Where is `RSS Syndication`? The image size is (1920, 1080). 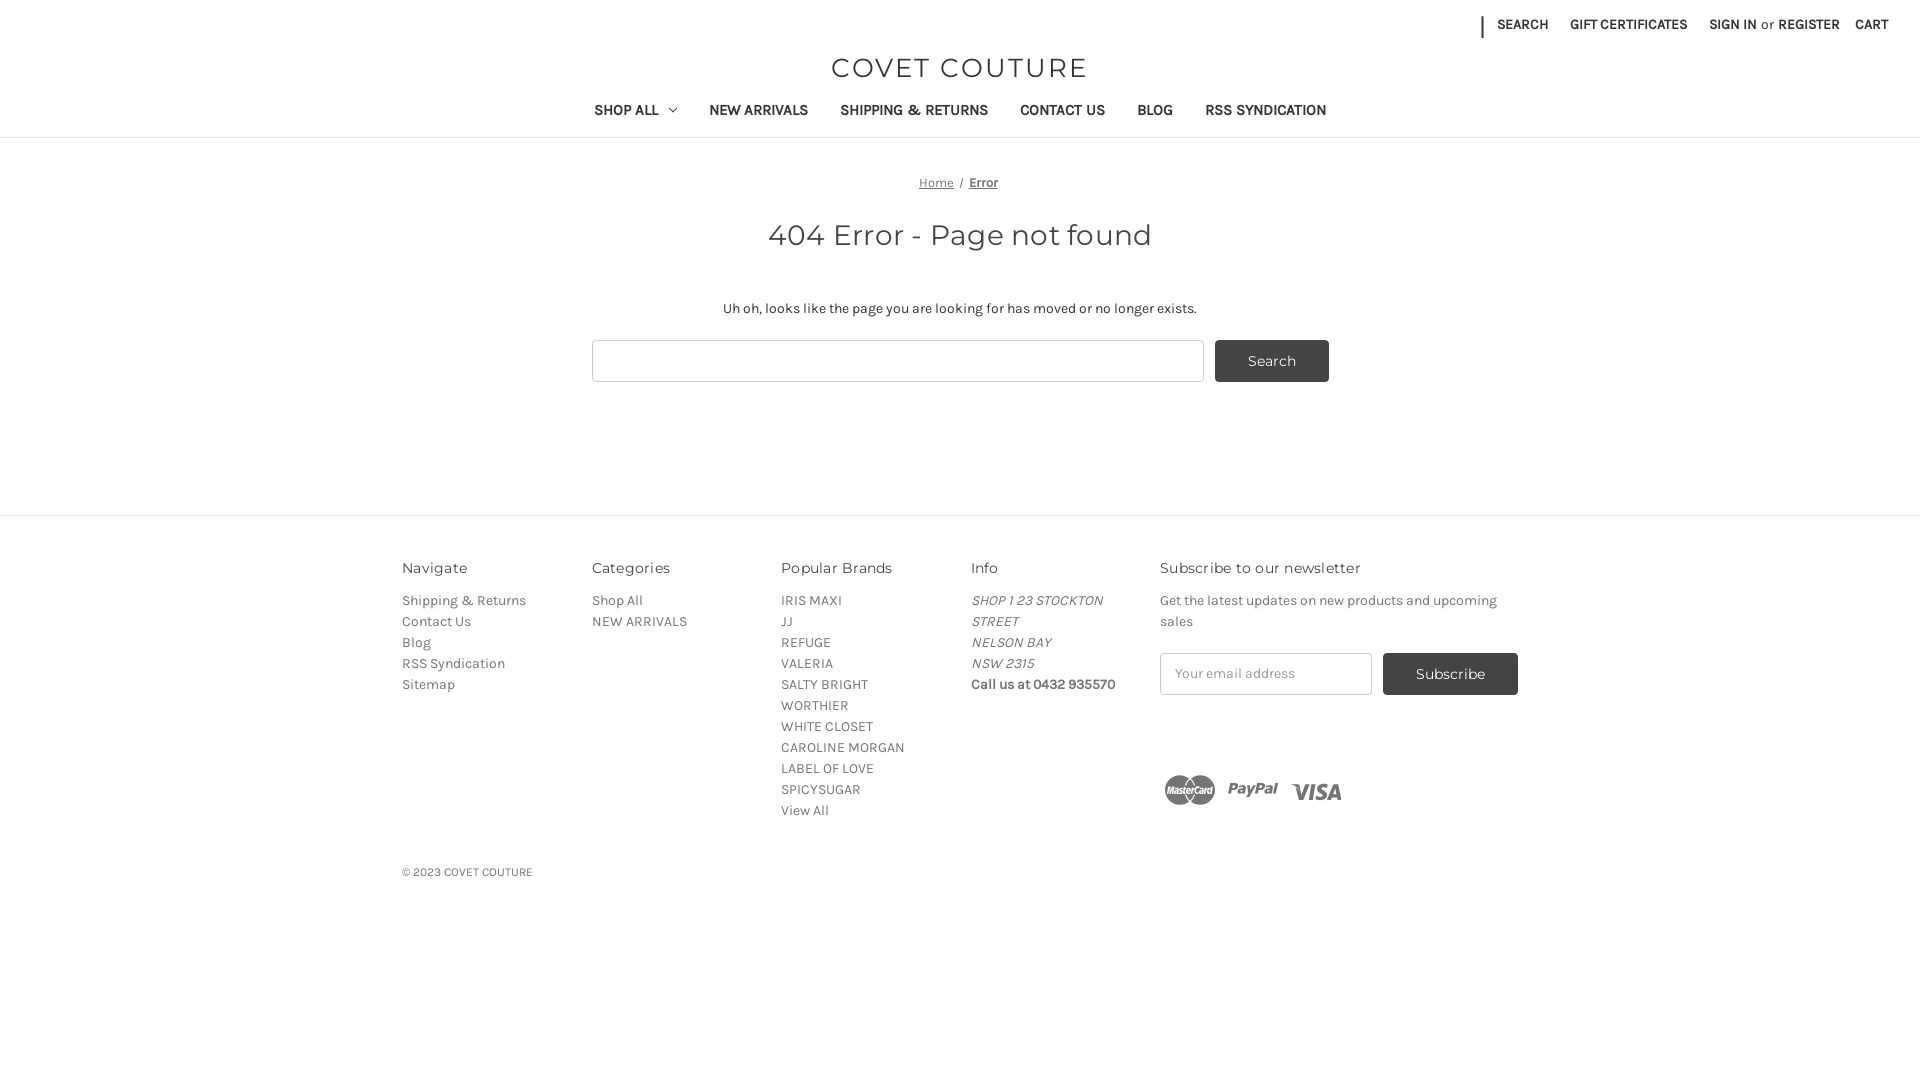
RSS Syndication is located at coordinates (453, 664).